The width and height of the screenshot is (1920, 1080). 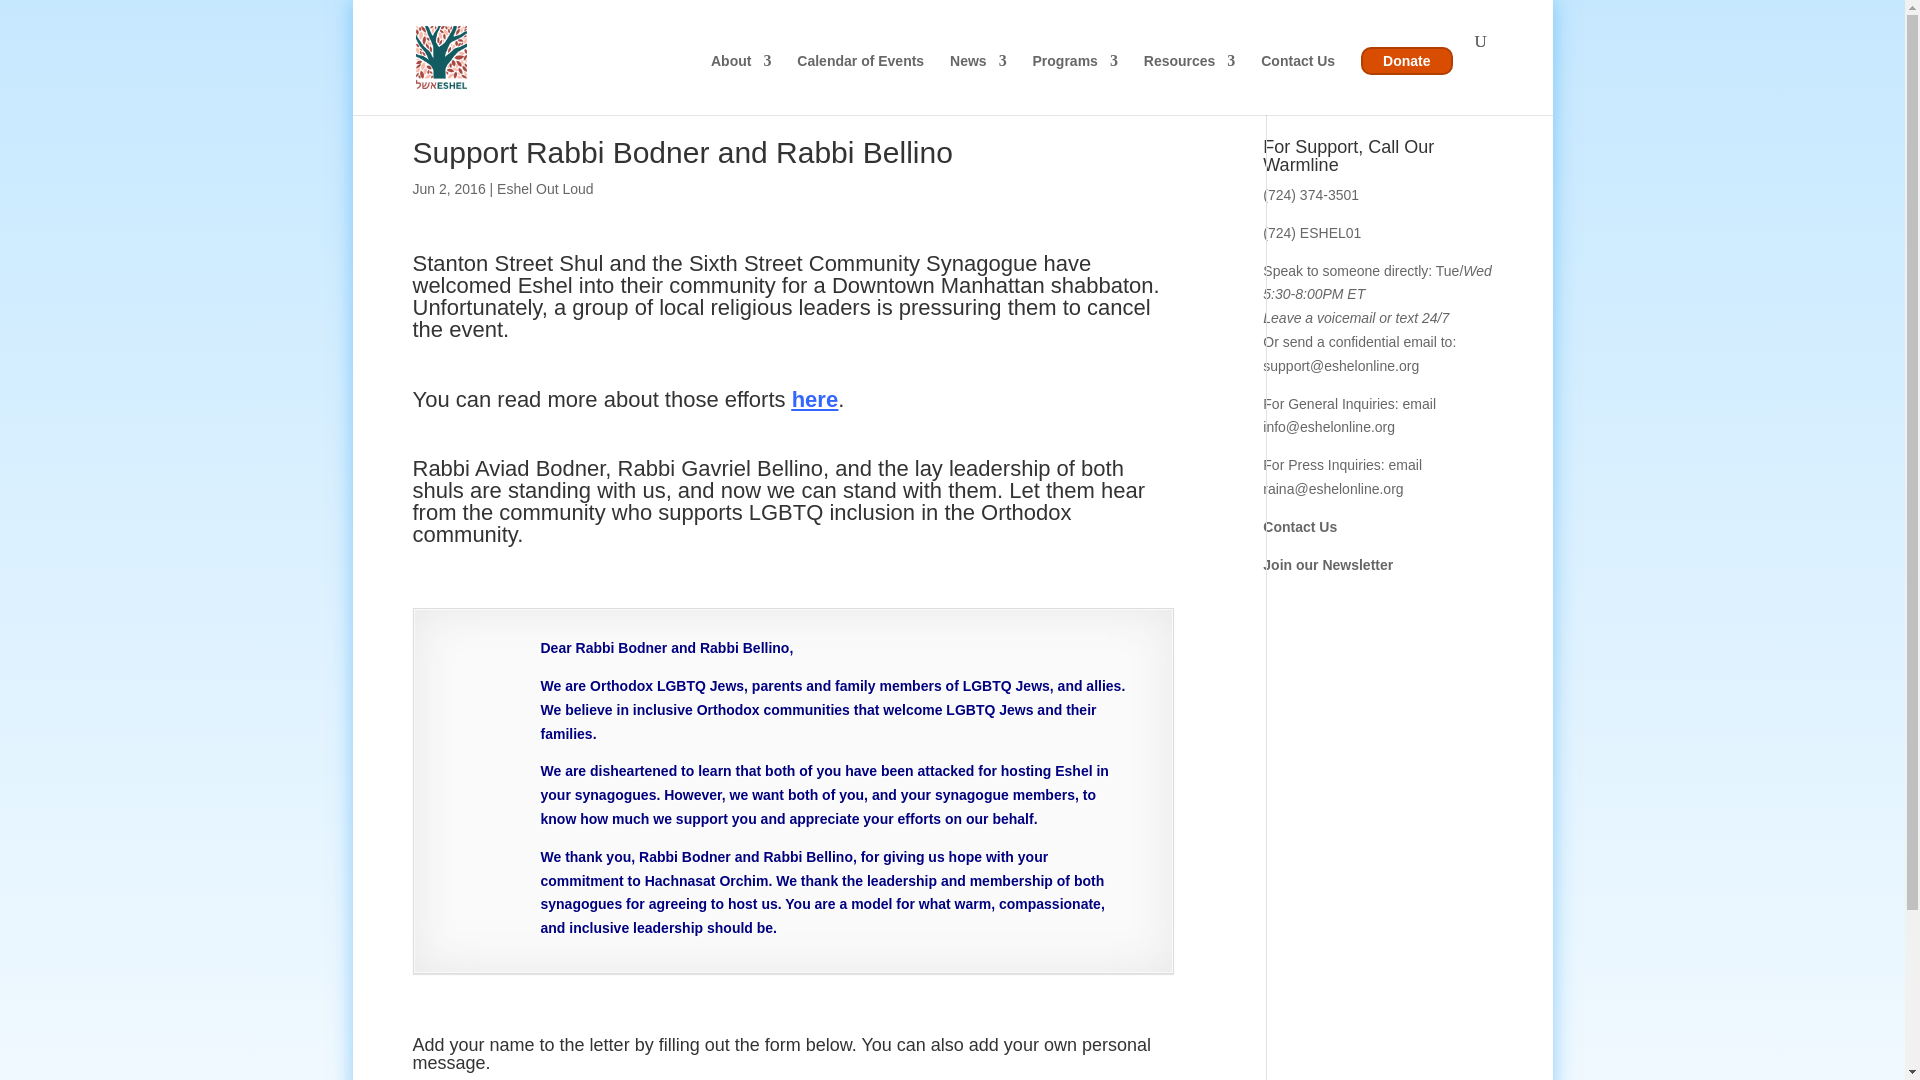 What do you see at coordinates (1074, 78) in the screenshot?
I see `Programs` at bounding box center [1074, 78].